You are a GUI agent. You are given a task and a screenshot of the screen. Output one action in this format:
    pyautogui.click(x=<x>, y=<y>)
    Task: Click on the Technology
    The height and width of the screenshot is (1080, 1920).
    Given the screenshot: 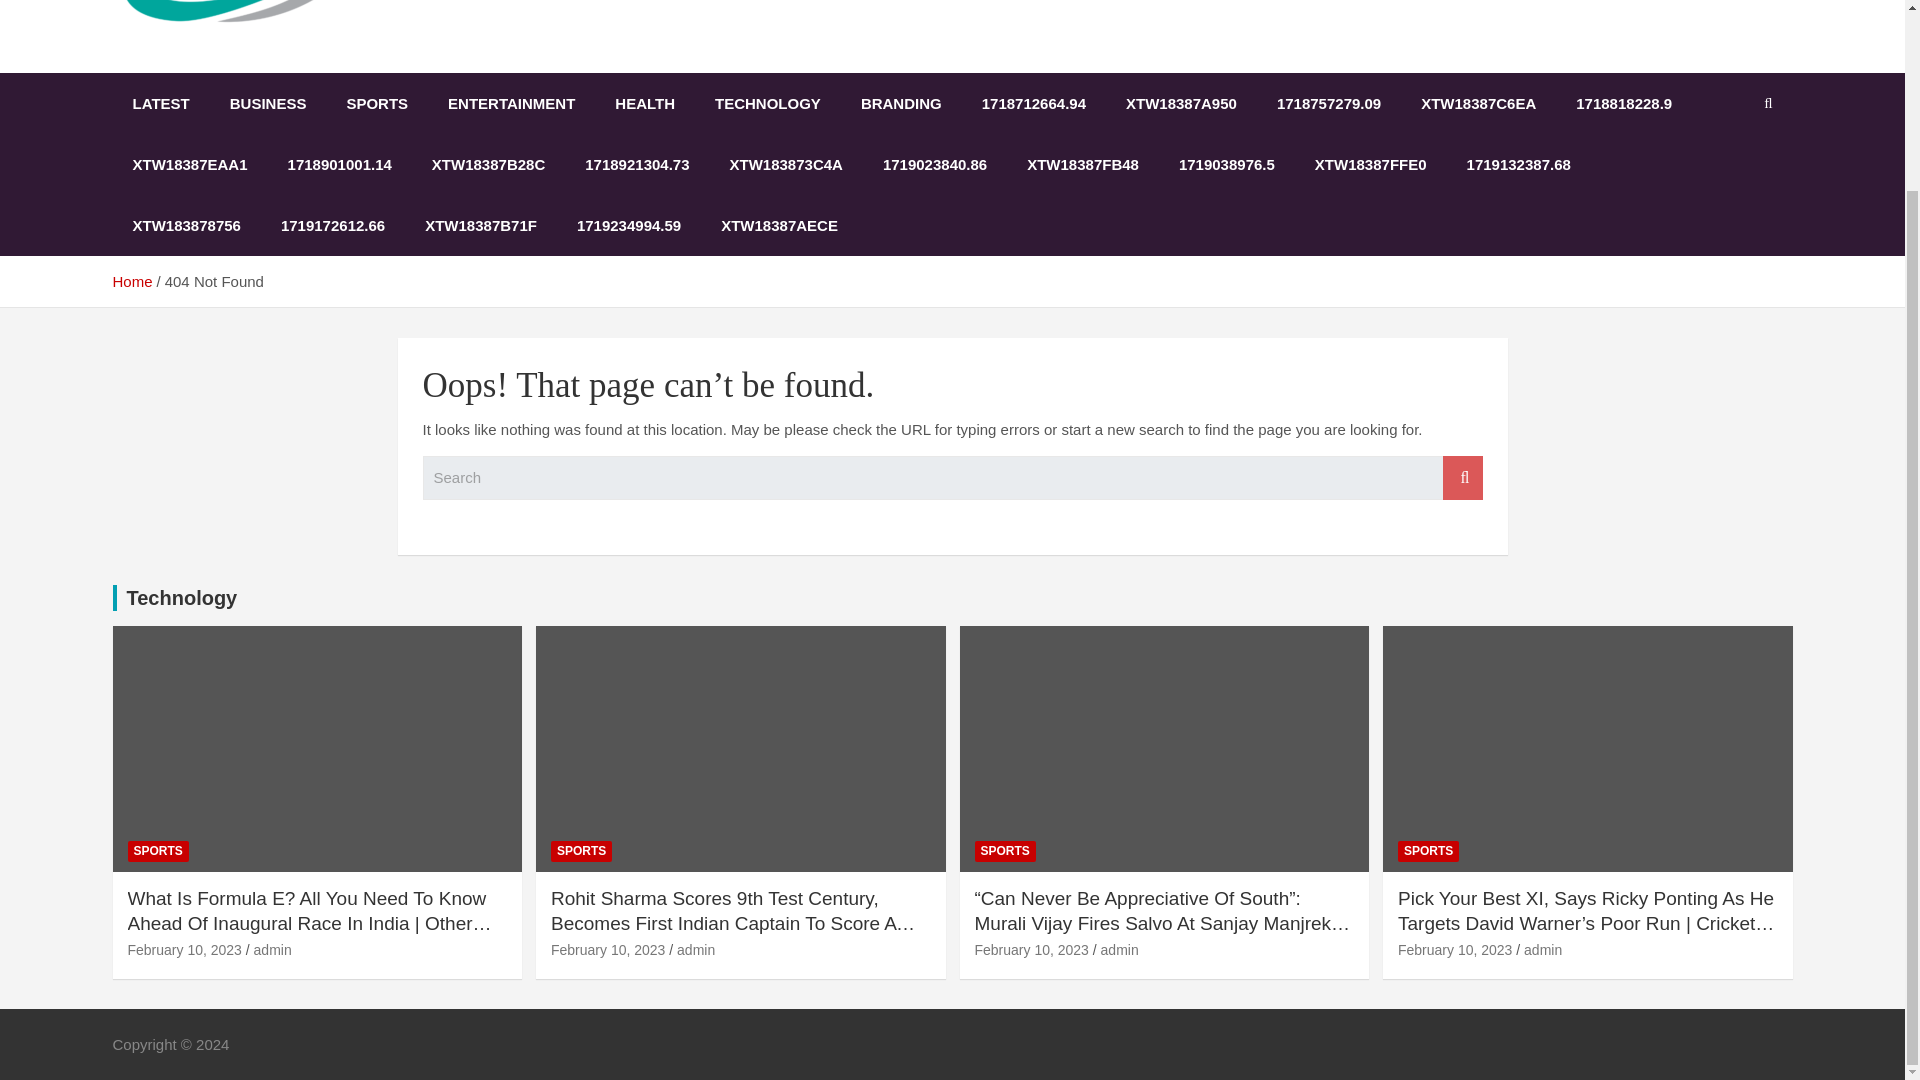 What is the action you would take?
    pyautogui.click(x=181, y=598)
    